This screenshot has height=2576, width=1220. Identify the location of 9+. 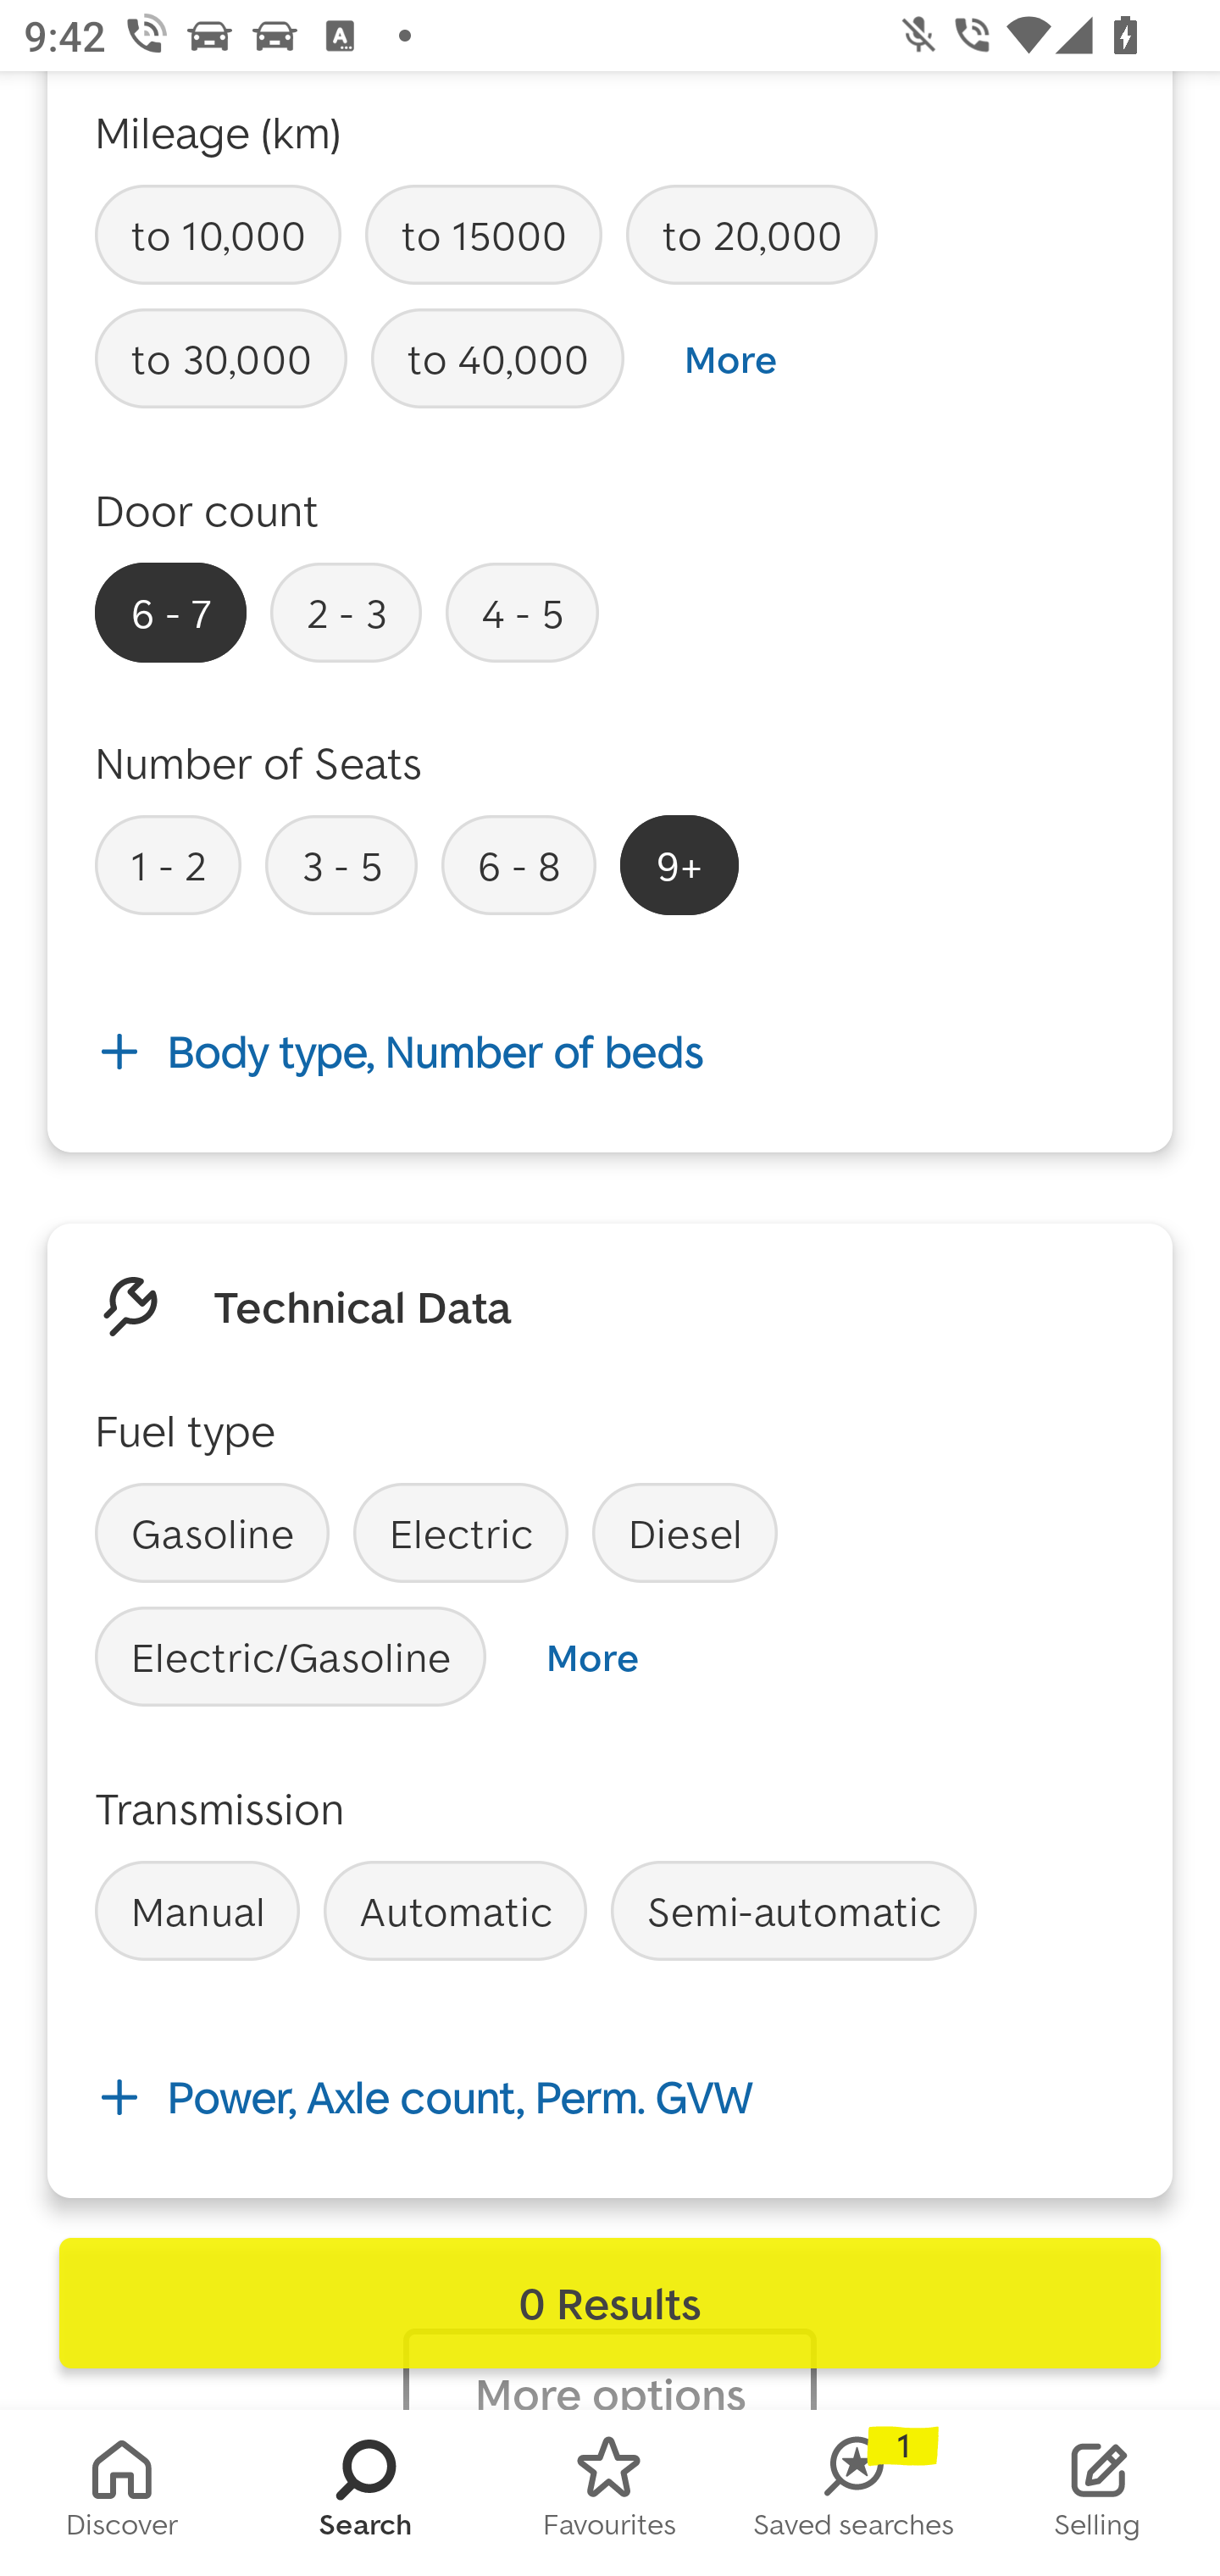
(679, 864).